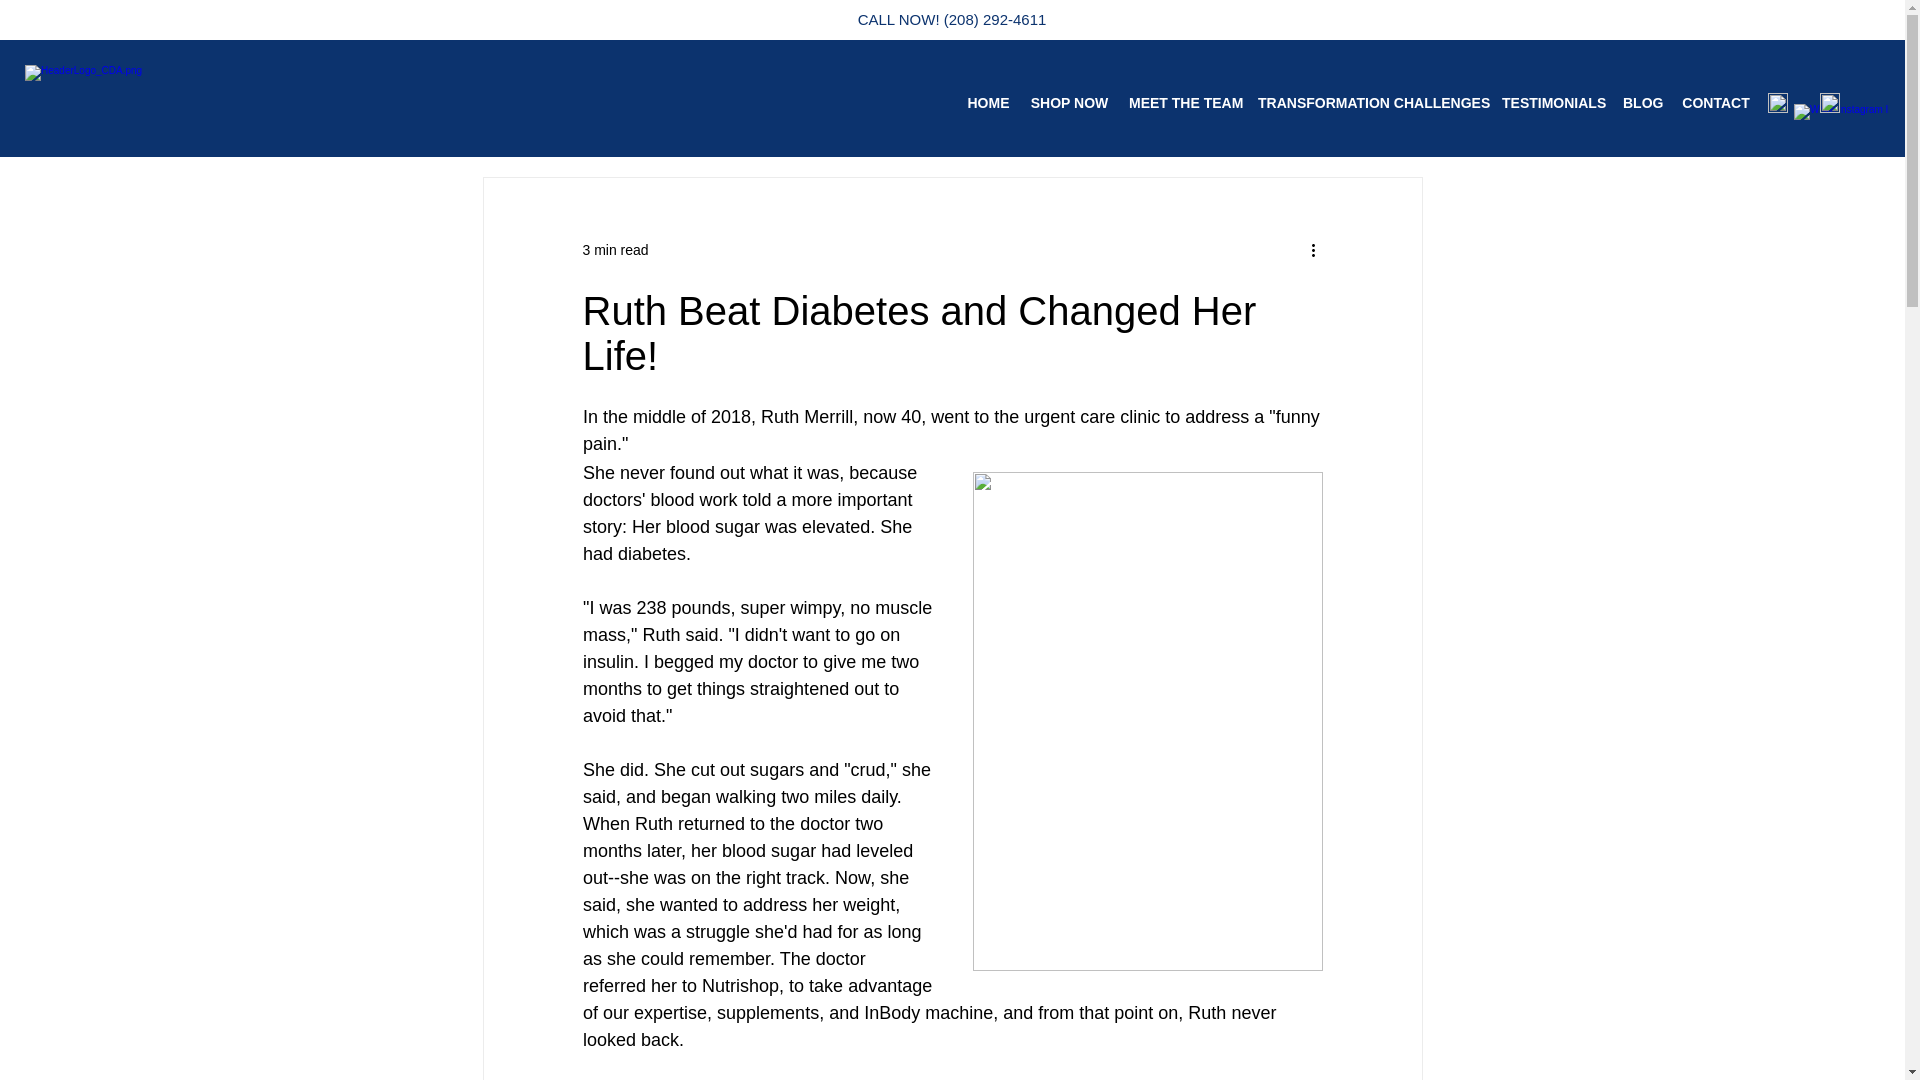 This screenshot has width=1920, height=1080. What do you see at coordinates (988, 102) in the screenshot?
I see `HOME` at bounding box center [988, 102].